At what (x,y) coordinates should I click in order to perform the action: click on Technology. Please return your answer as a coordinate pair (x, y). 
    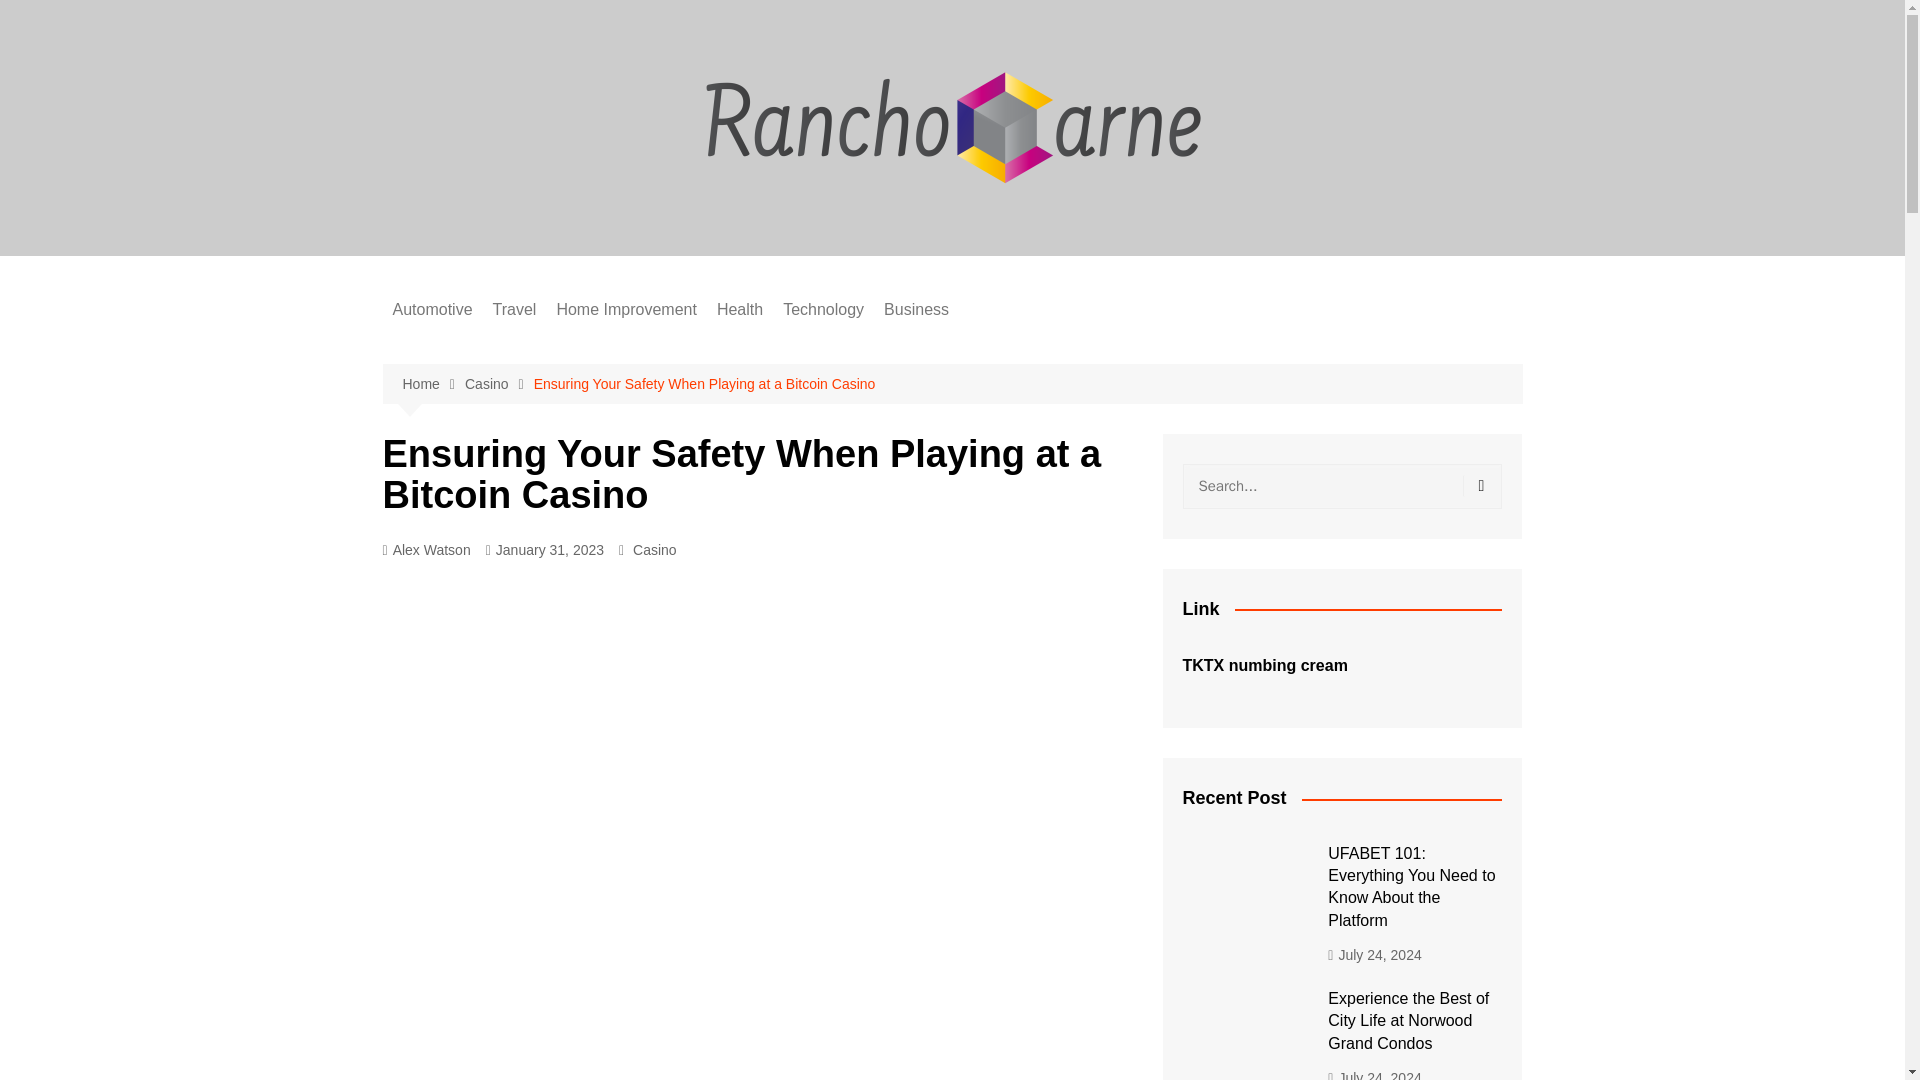
    Looking at the image, I should click on (823, 310).